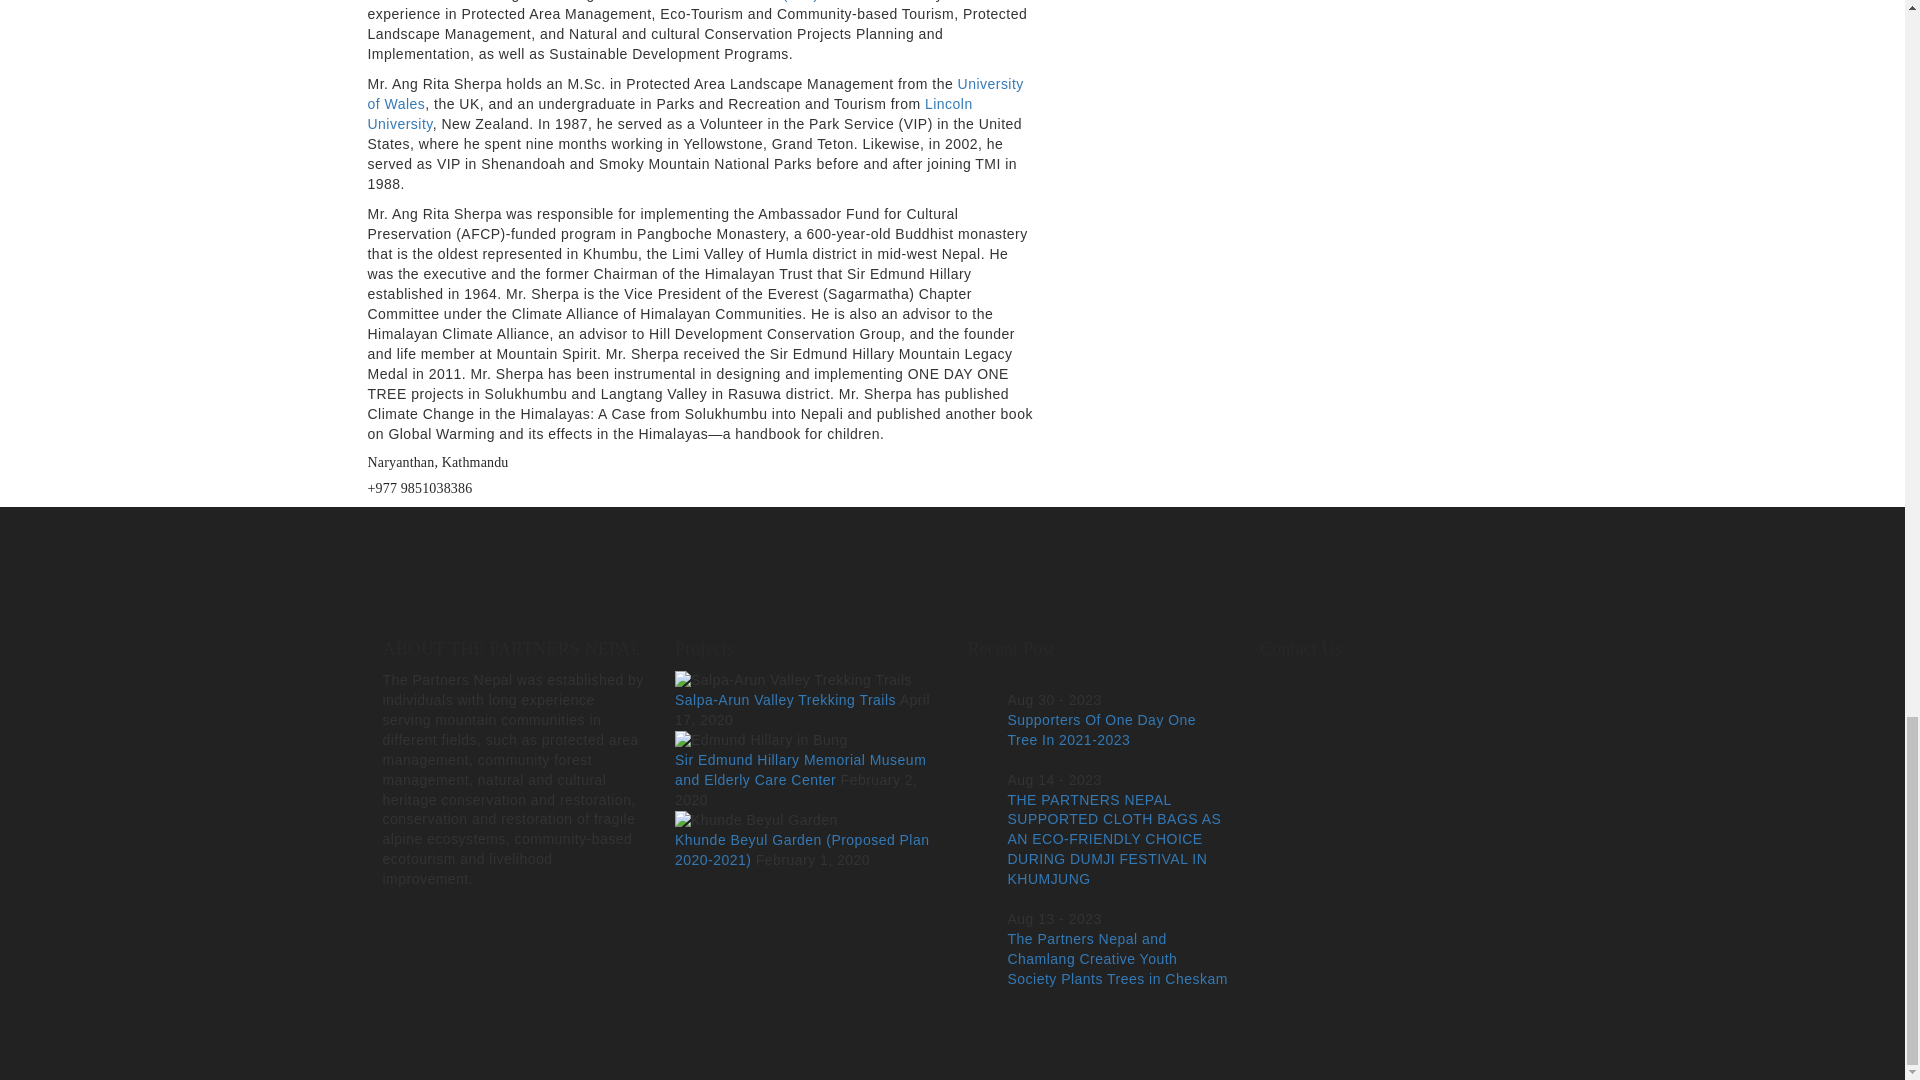 The image size is (1920, 1080). What do you see at coordinates (670, 114) in the screenshot?
I see `Lincoln University` at bounding box center [670, 114].